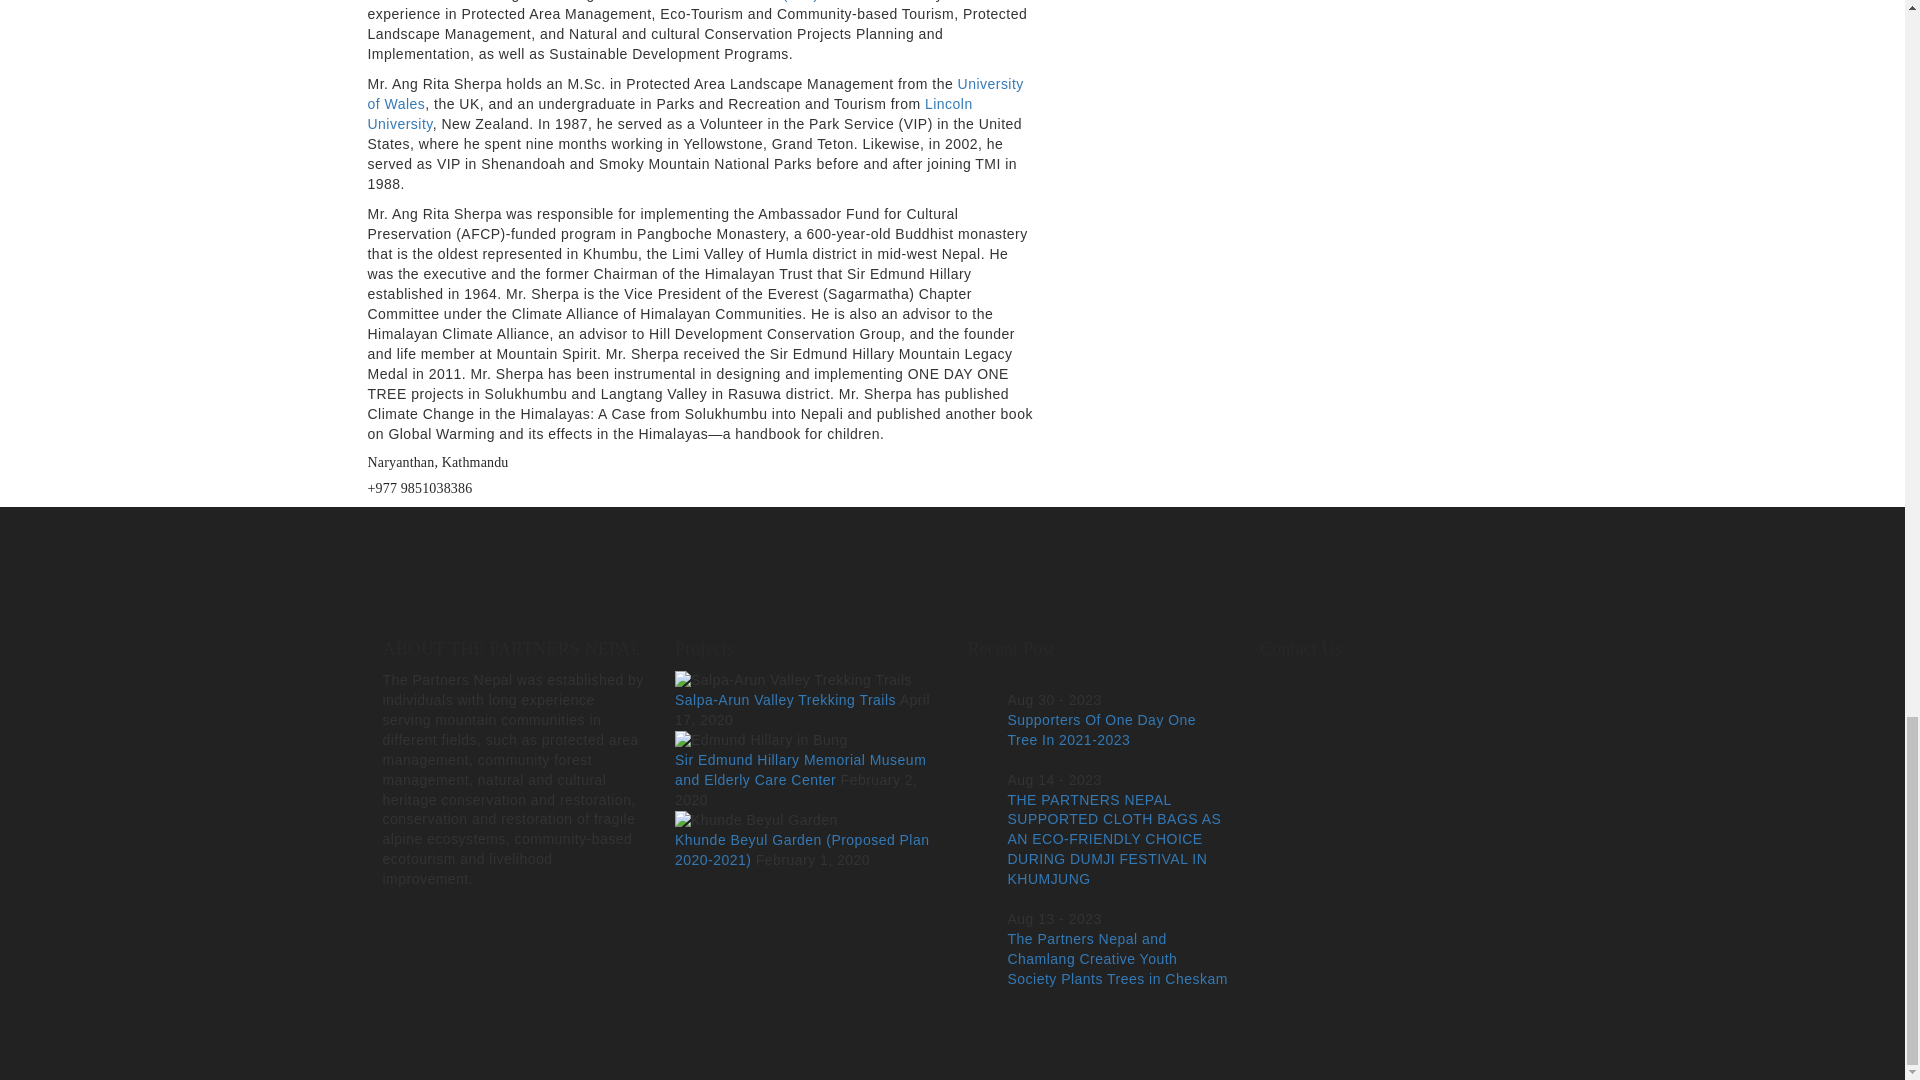 The image size is (1920, 1080). What do you see at coordinates (670, 114) in the screenshot?
I see `Lincoln University` at bounding box center [670, 114].